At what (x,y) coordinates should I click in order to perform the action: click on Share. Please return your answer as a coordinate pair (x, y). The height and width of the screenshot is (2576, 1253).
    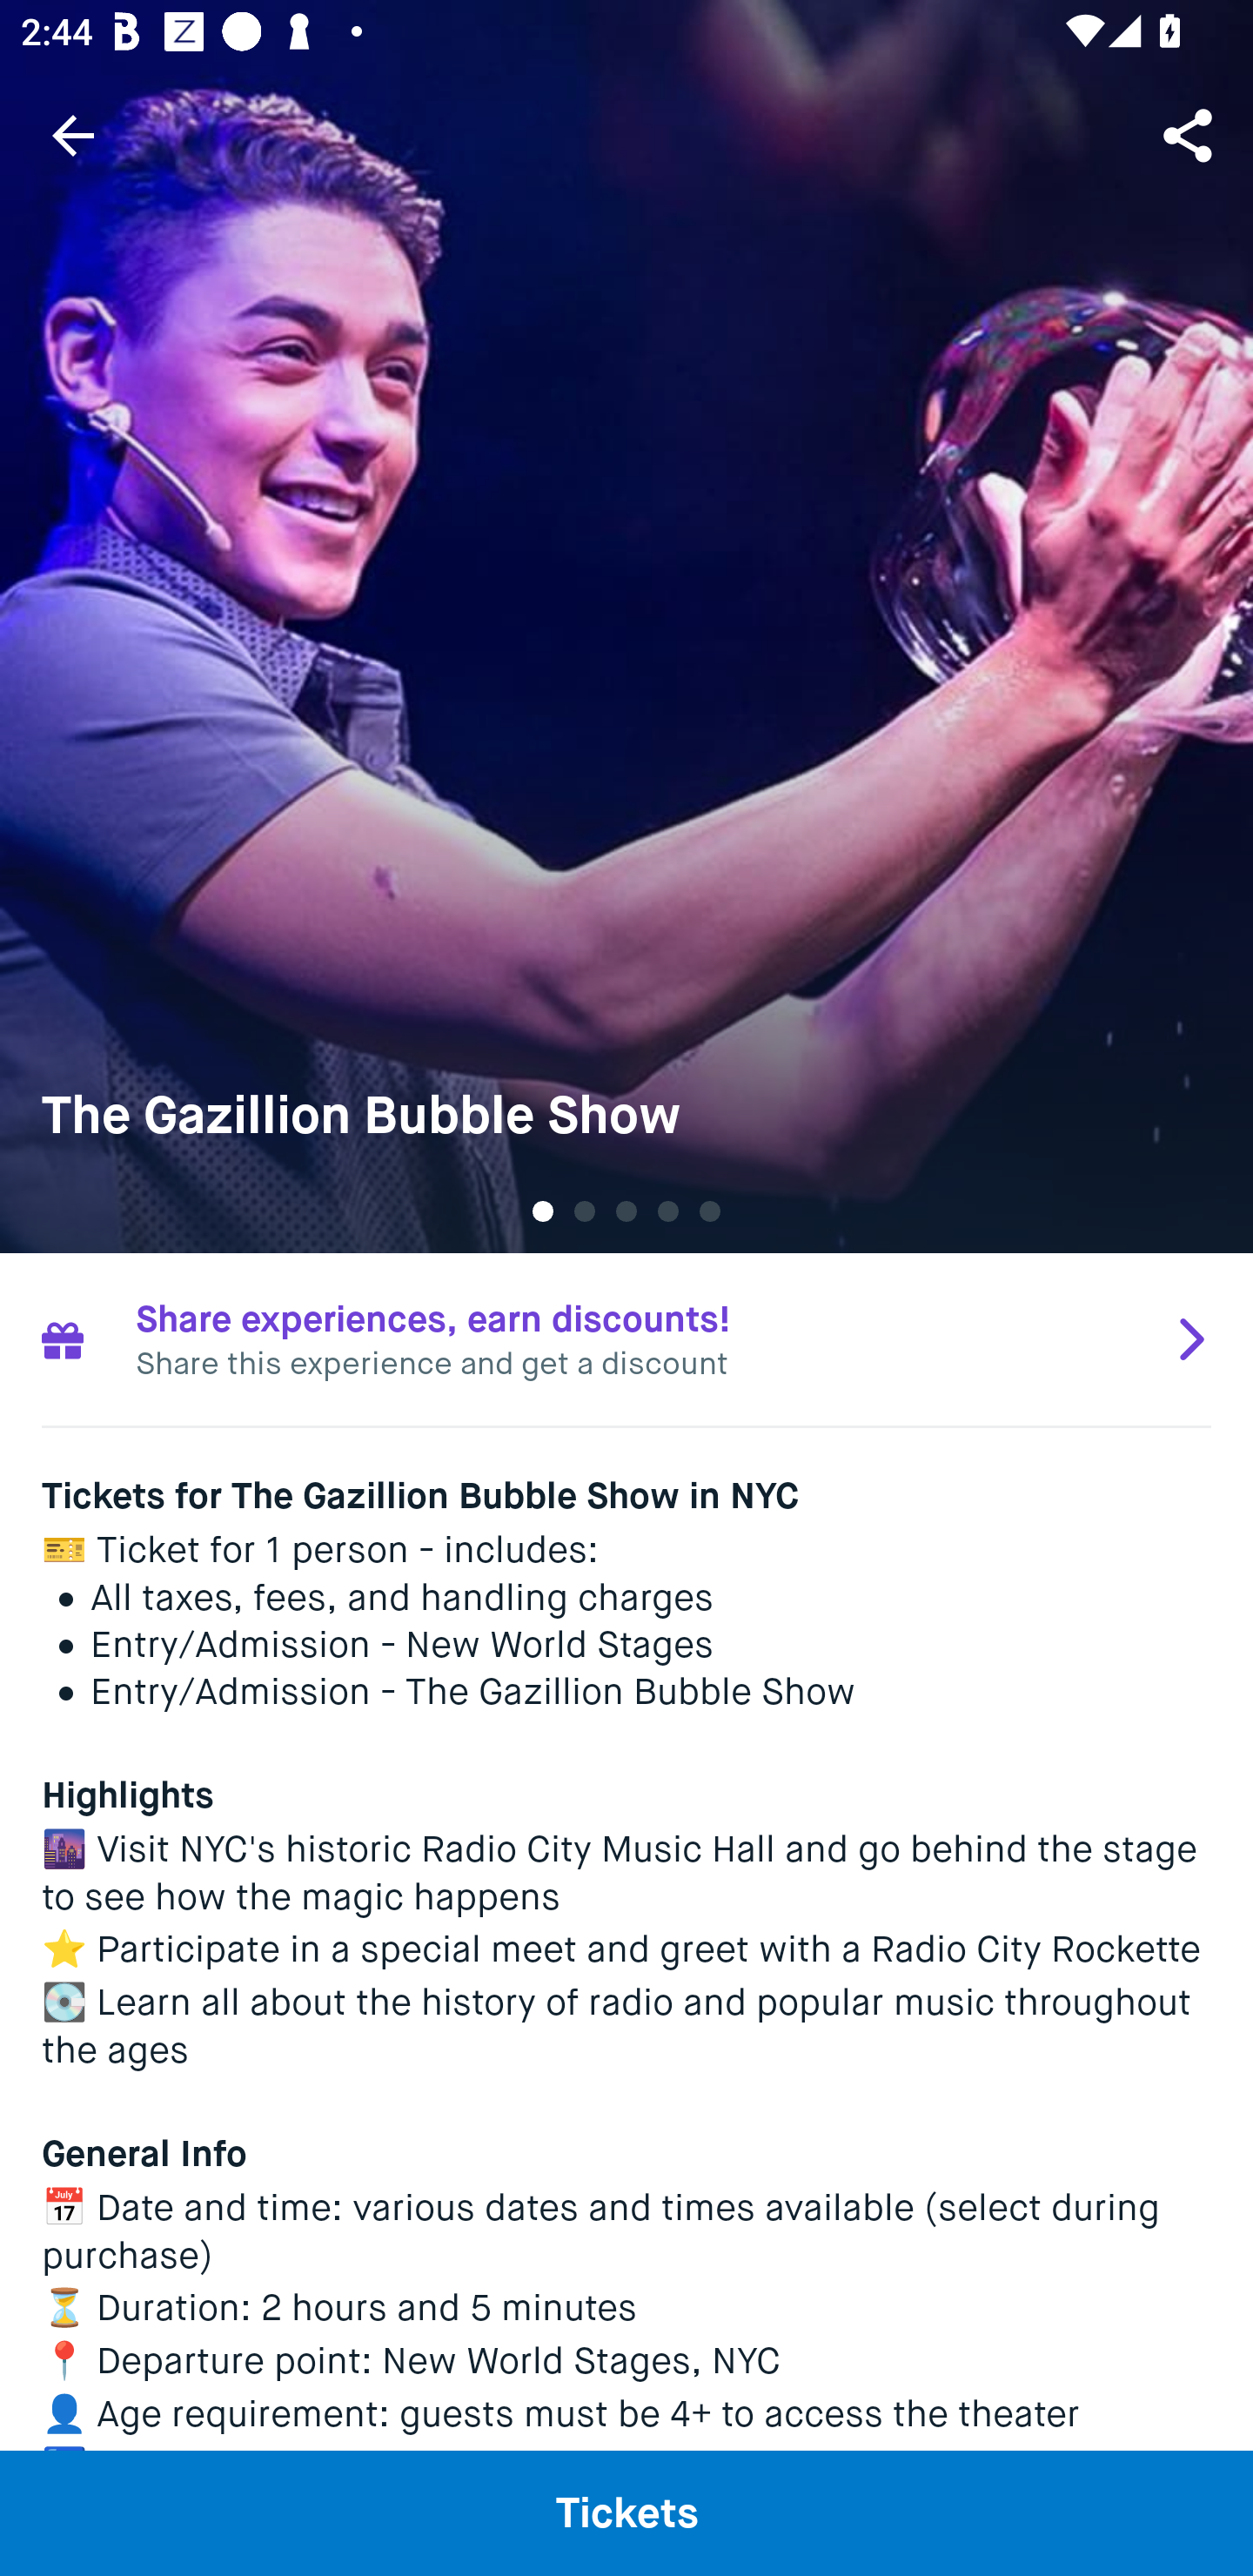
    Looking at the image, I should click on (1190, 134).